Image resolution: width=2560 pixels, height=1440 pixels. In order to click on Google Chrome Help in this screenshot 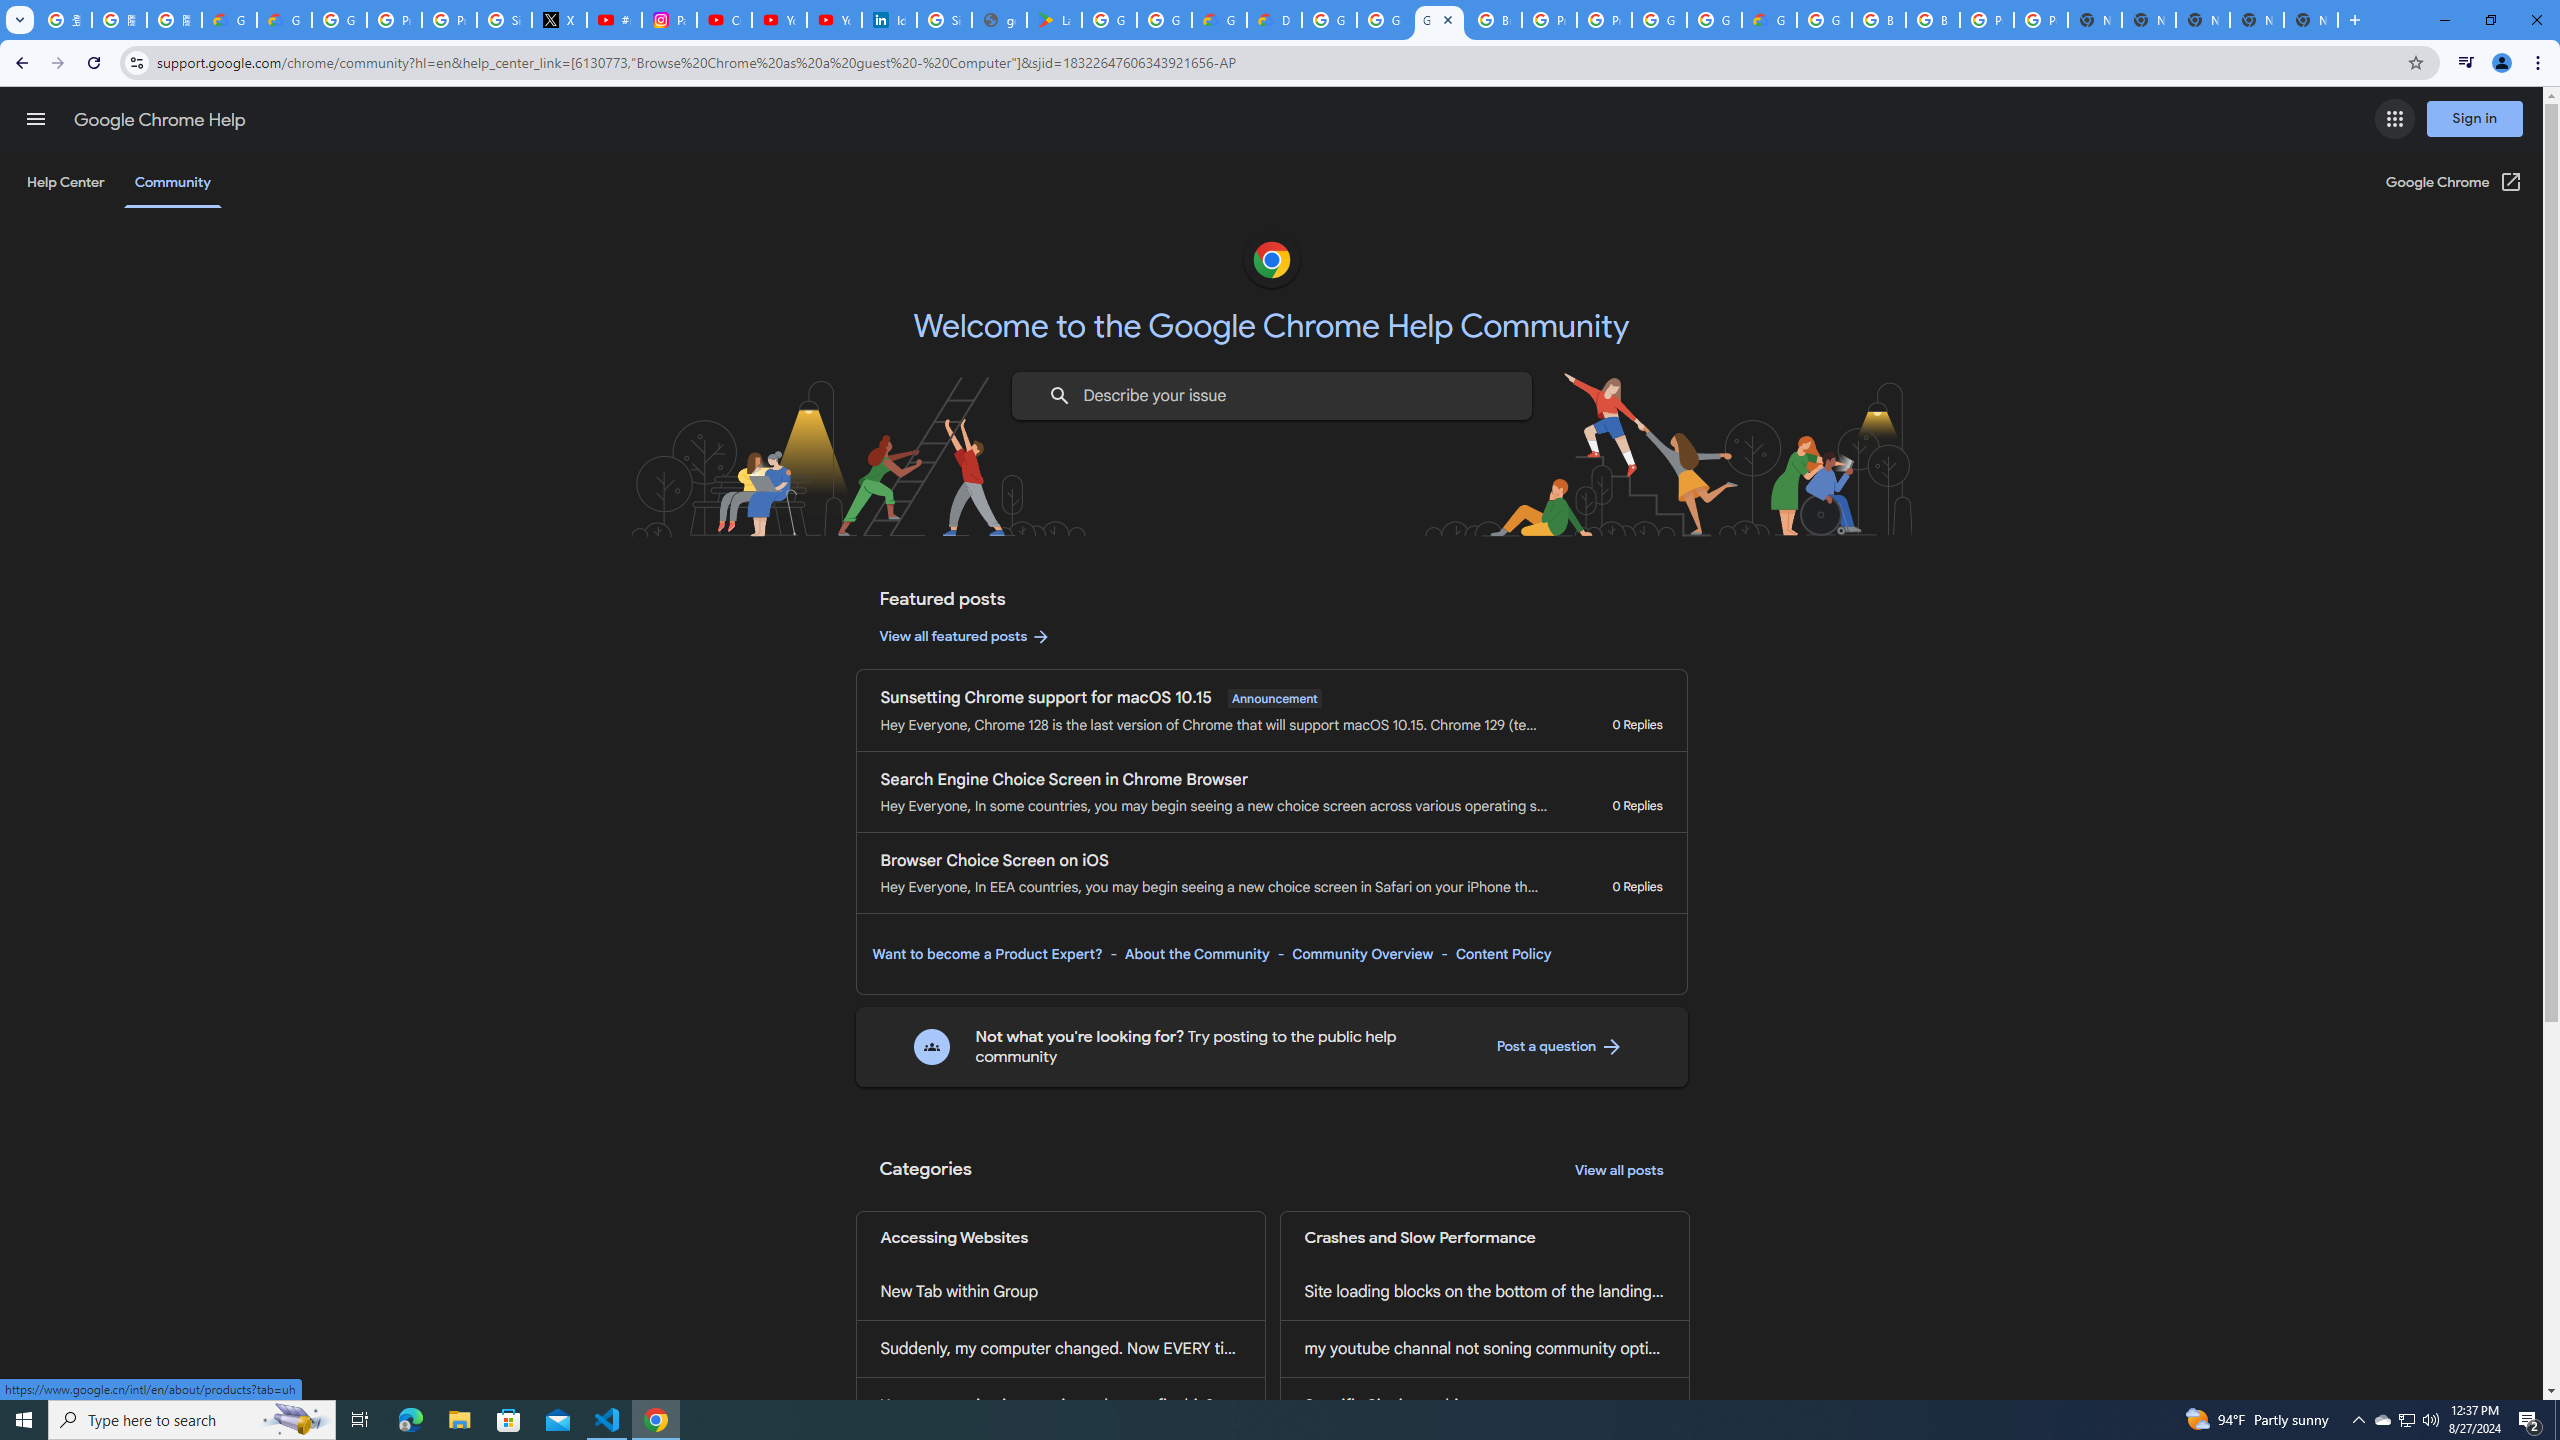, I will do `click(160, 120)`.